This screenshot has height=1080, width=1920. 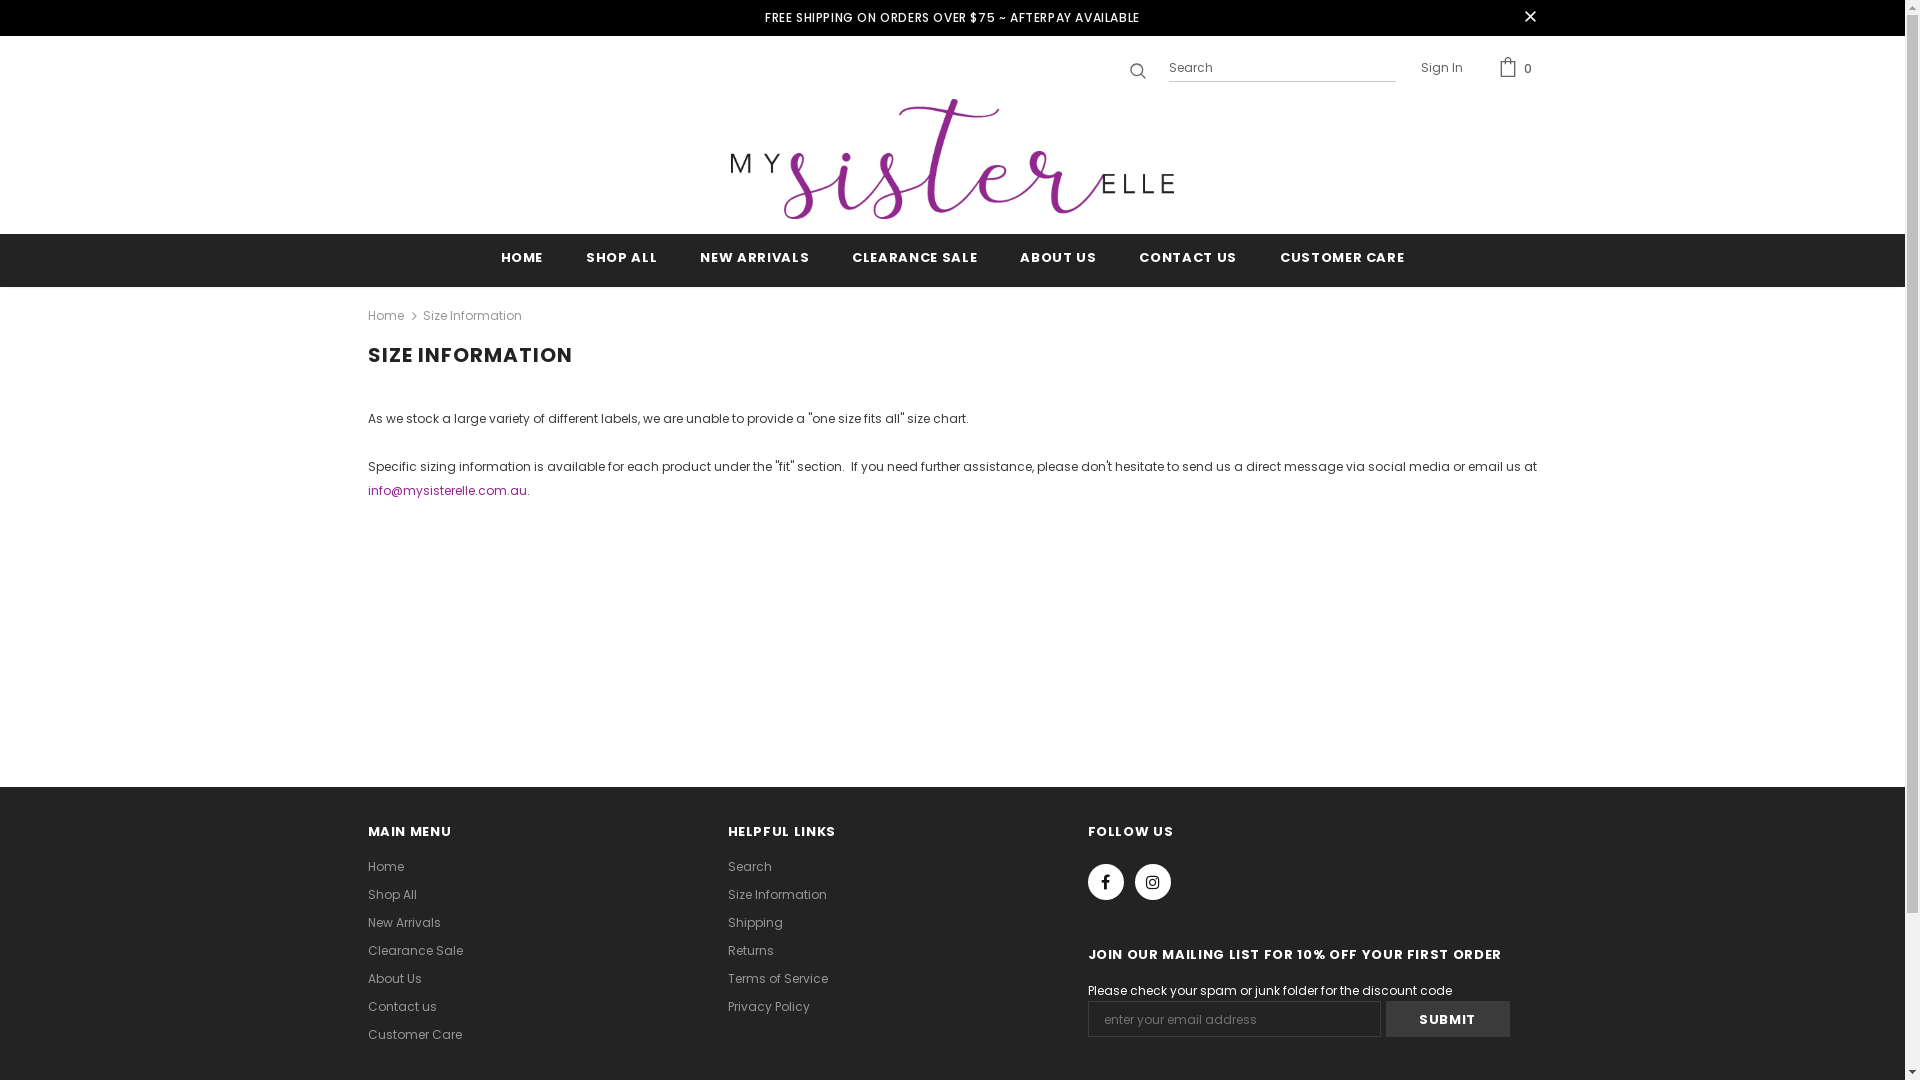 I want to click on SHOP ALL, so click(x=622, y=260).